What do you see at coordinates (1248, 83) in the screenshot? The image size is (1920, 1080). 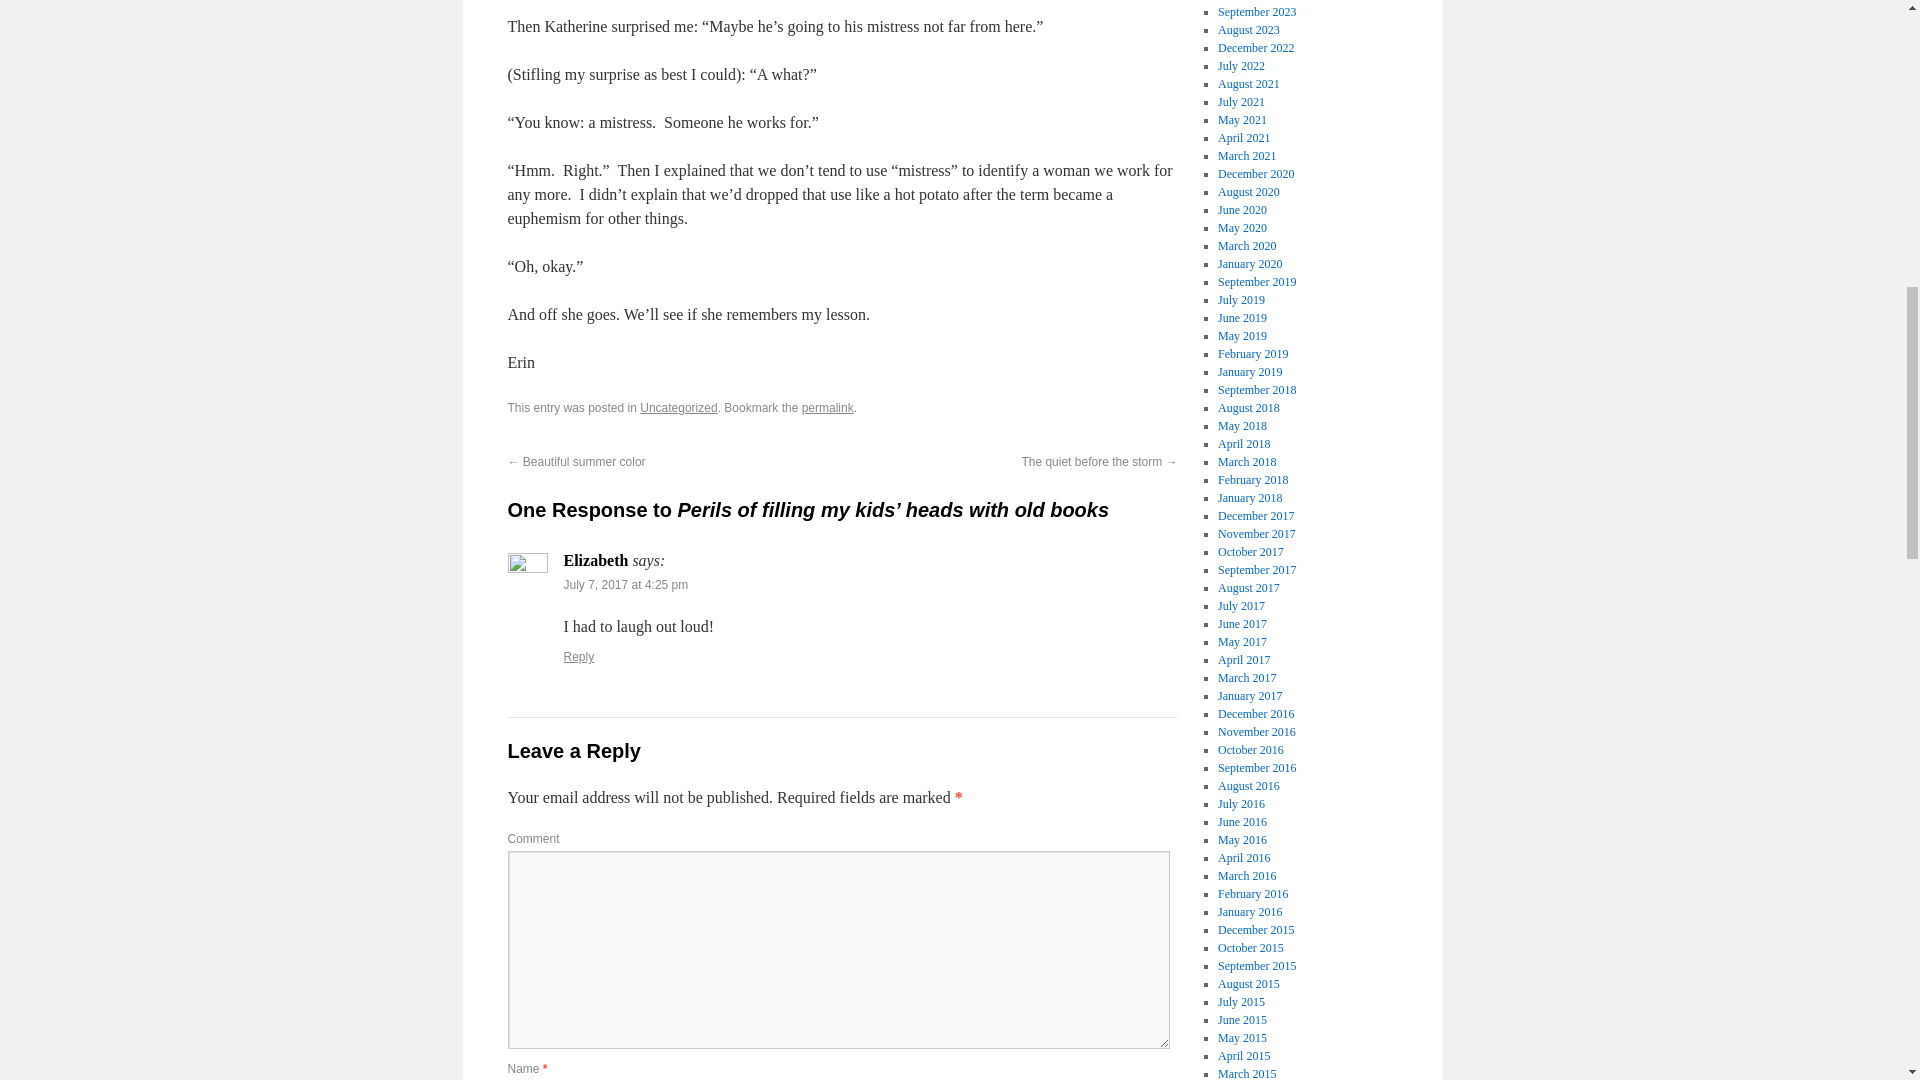 I see `August 2021` at bounding box center [1248, 83].